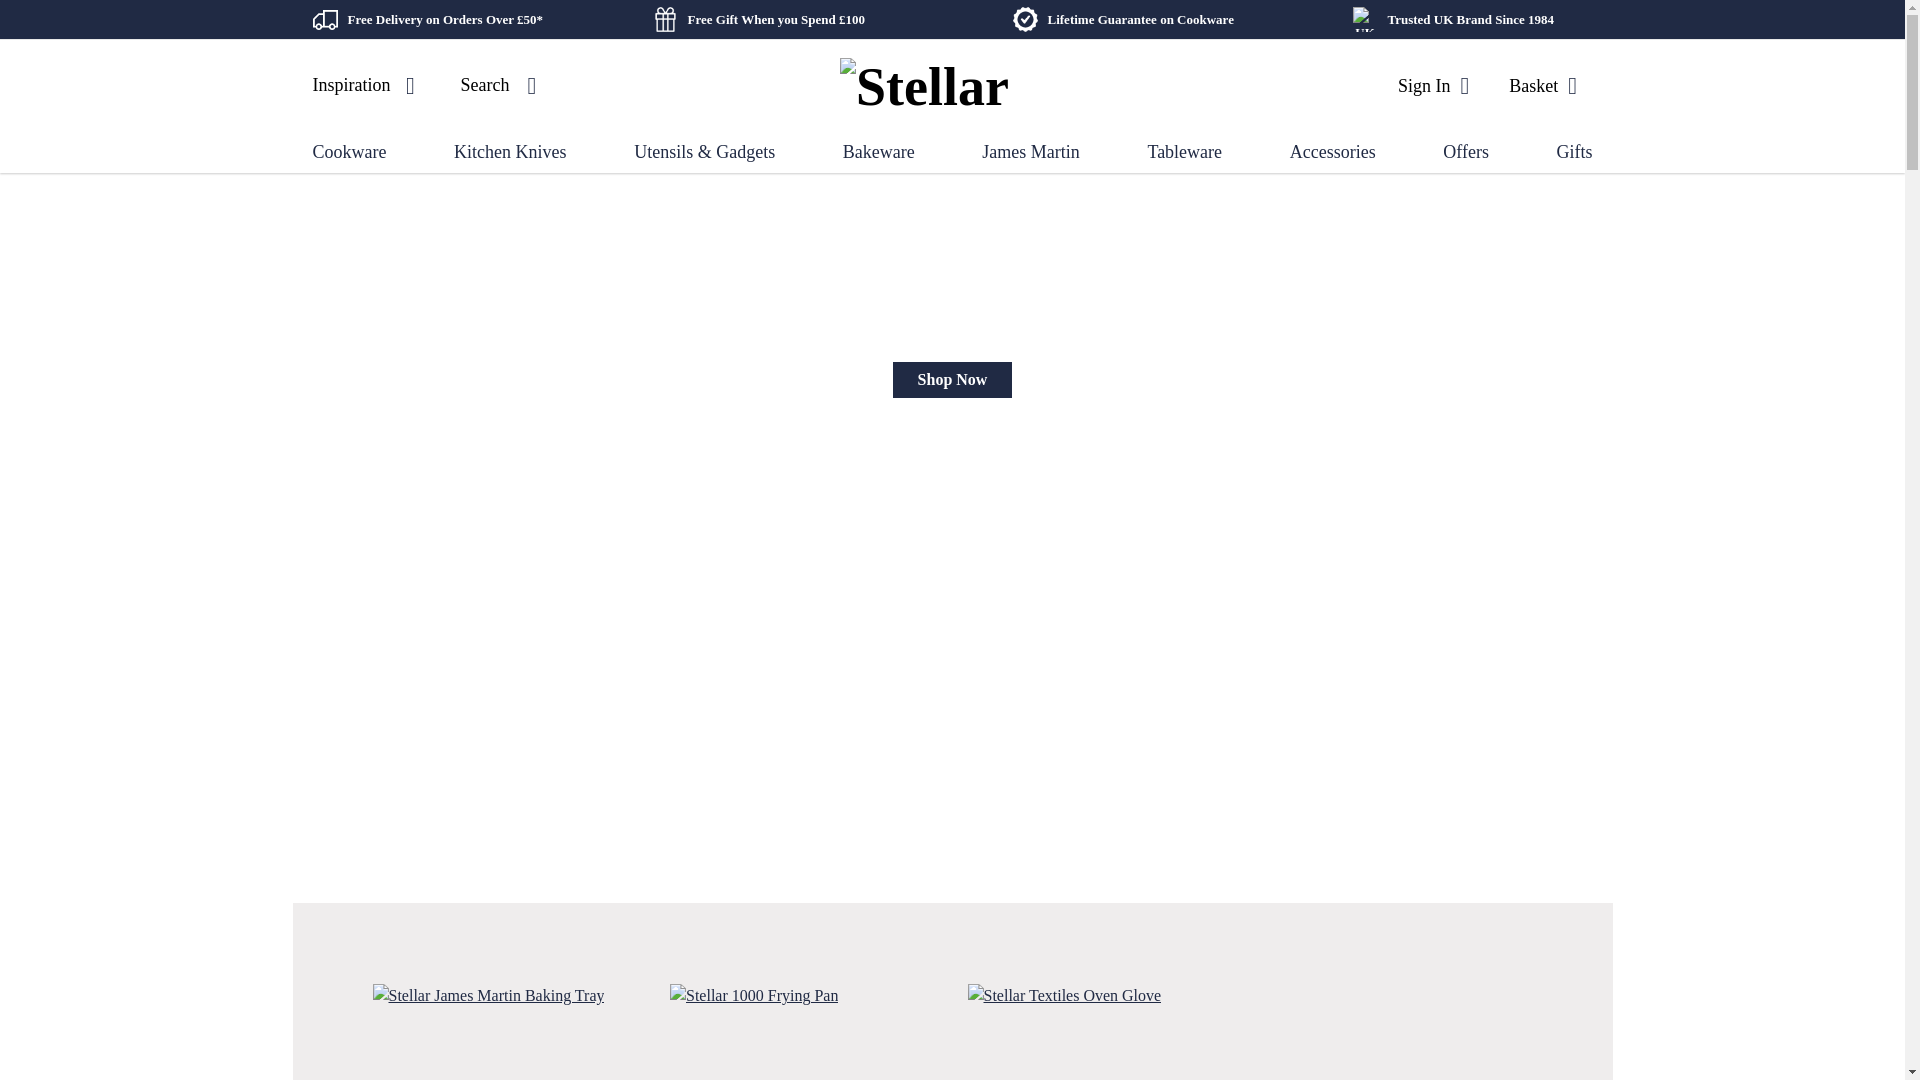 The image size is (1920, 1080). What do you see at coordinates (1471, 19) in the screenshot?
I see `Trusted UK Brand Since 1984` at bounding box center [1471, 19].